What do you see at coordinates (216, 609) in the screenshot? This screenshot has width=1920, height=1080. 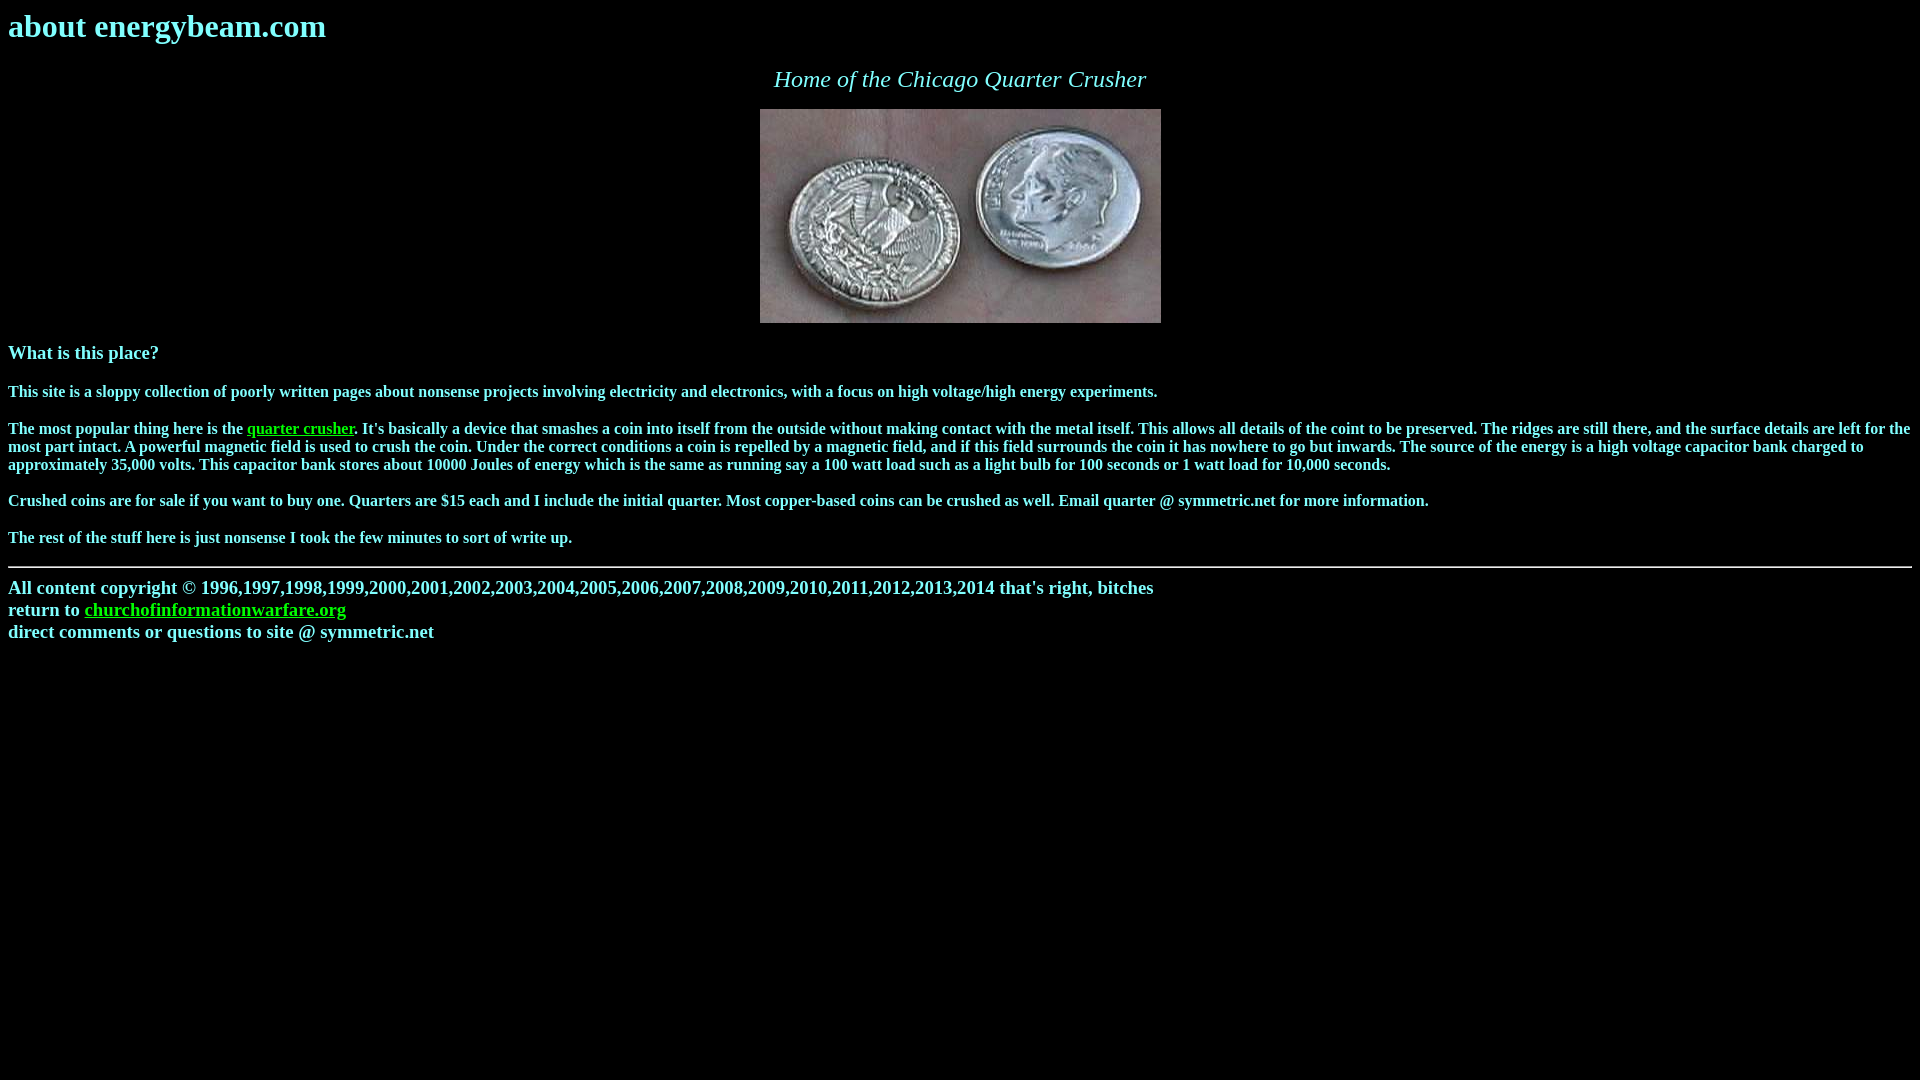 I see `churchofinformationwarfare.org` at bounding box center [216, 609].